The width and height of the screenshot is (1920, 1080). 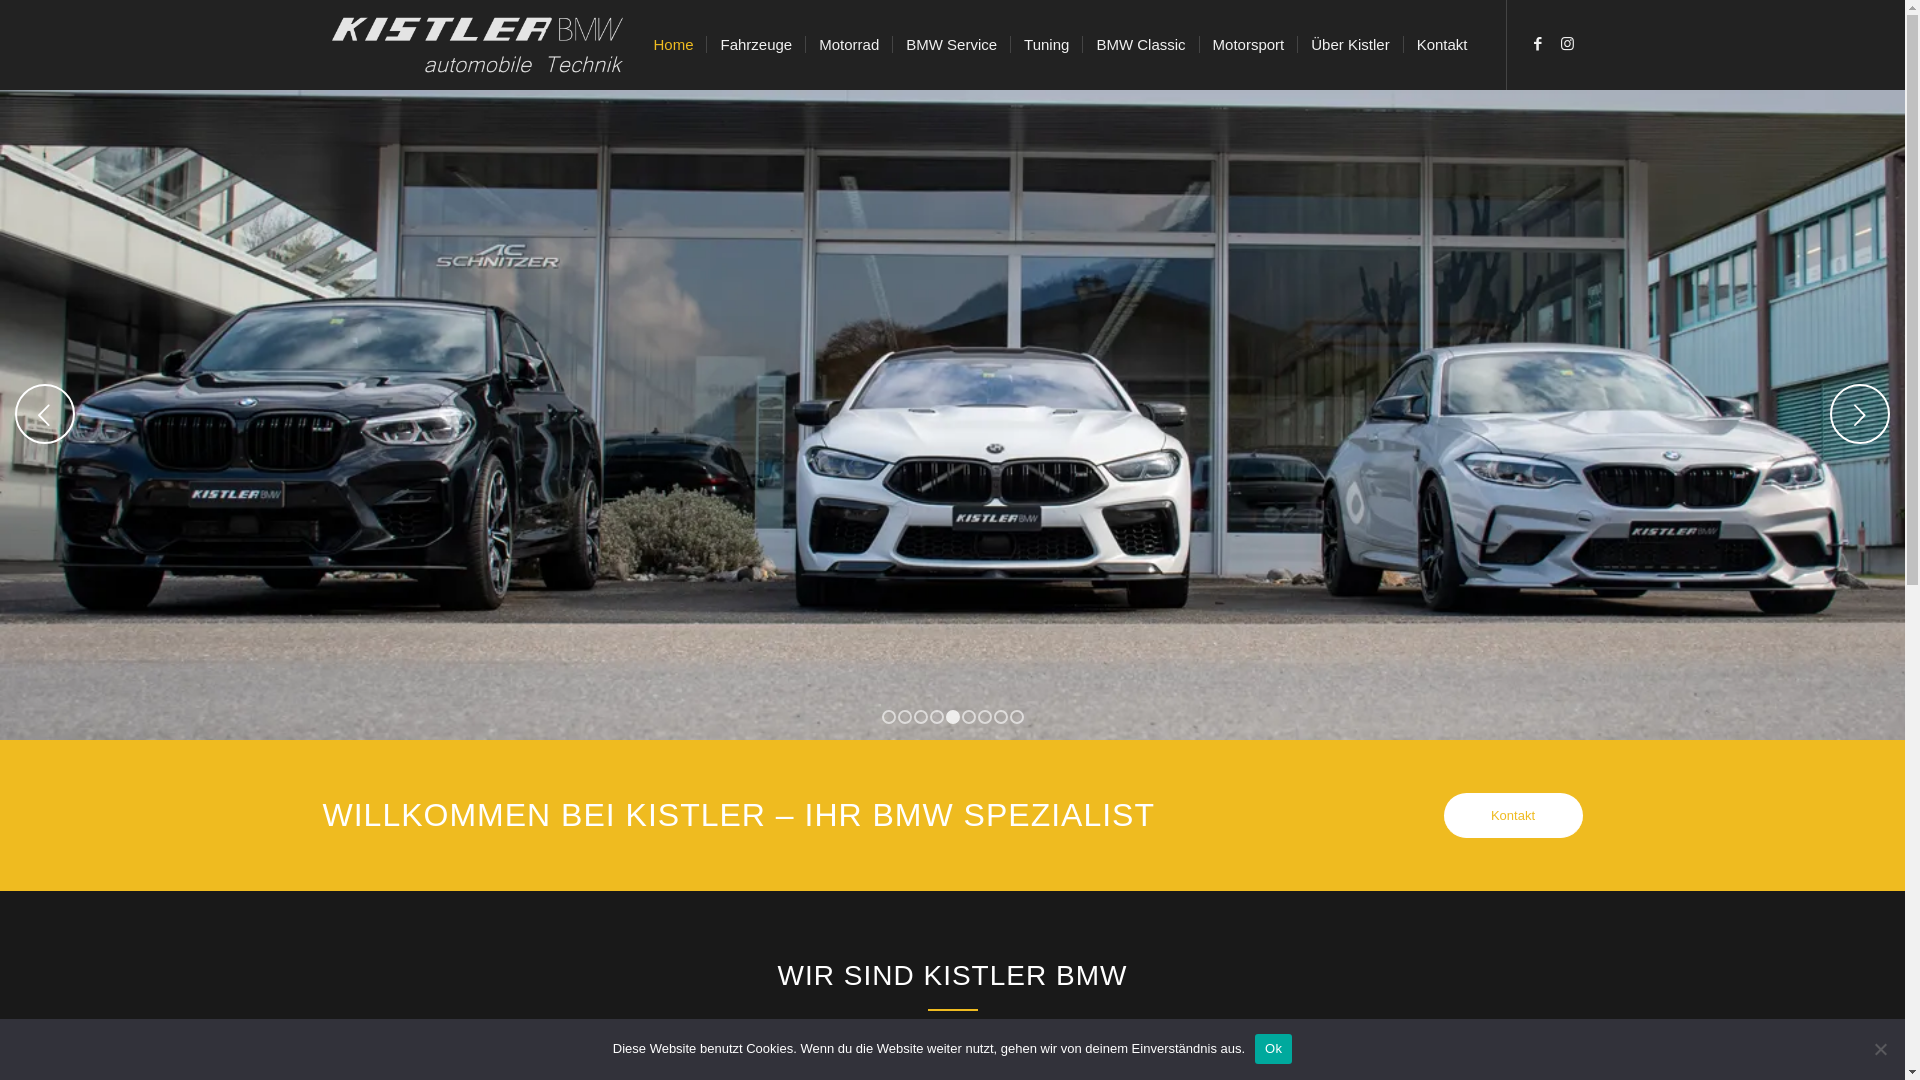 I want to click on Kontakt, so click(x=1514, y=816).